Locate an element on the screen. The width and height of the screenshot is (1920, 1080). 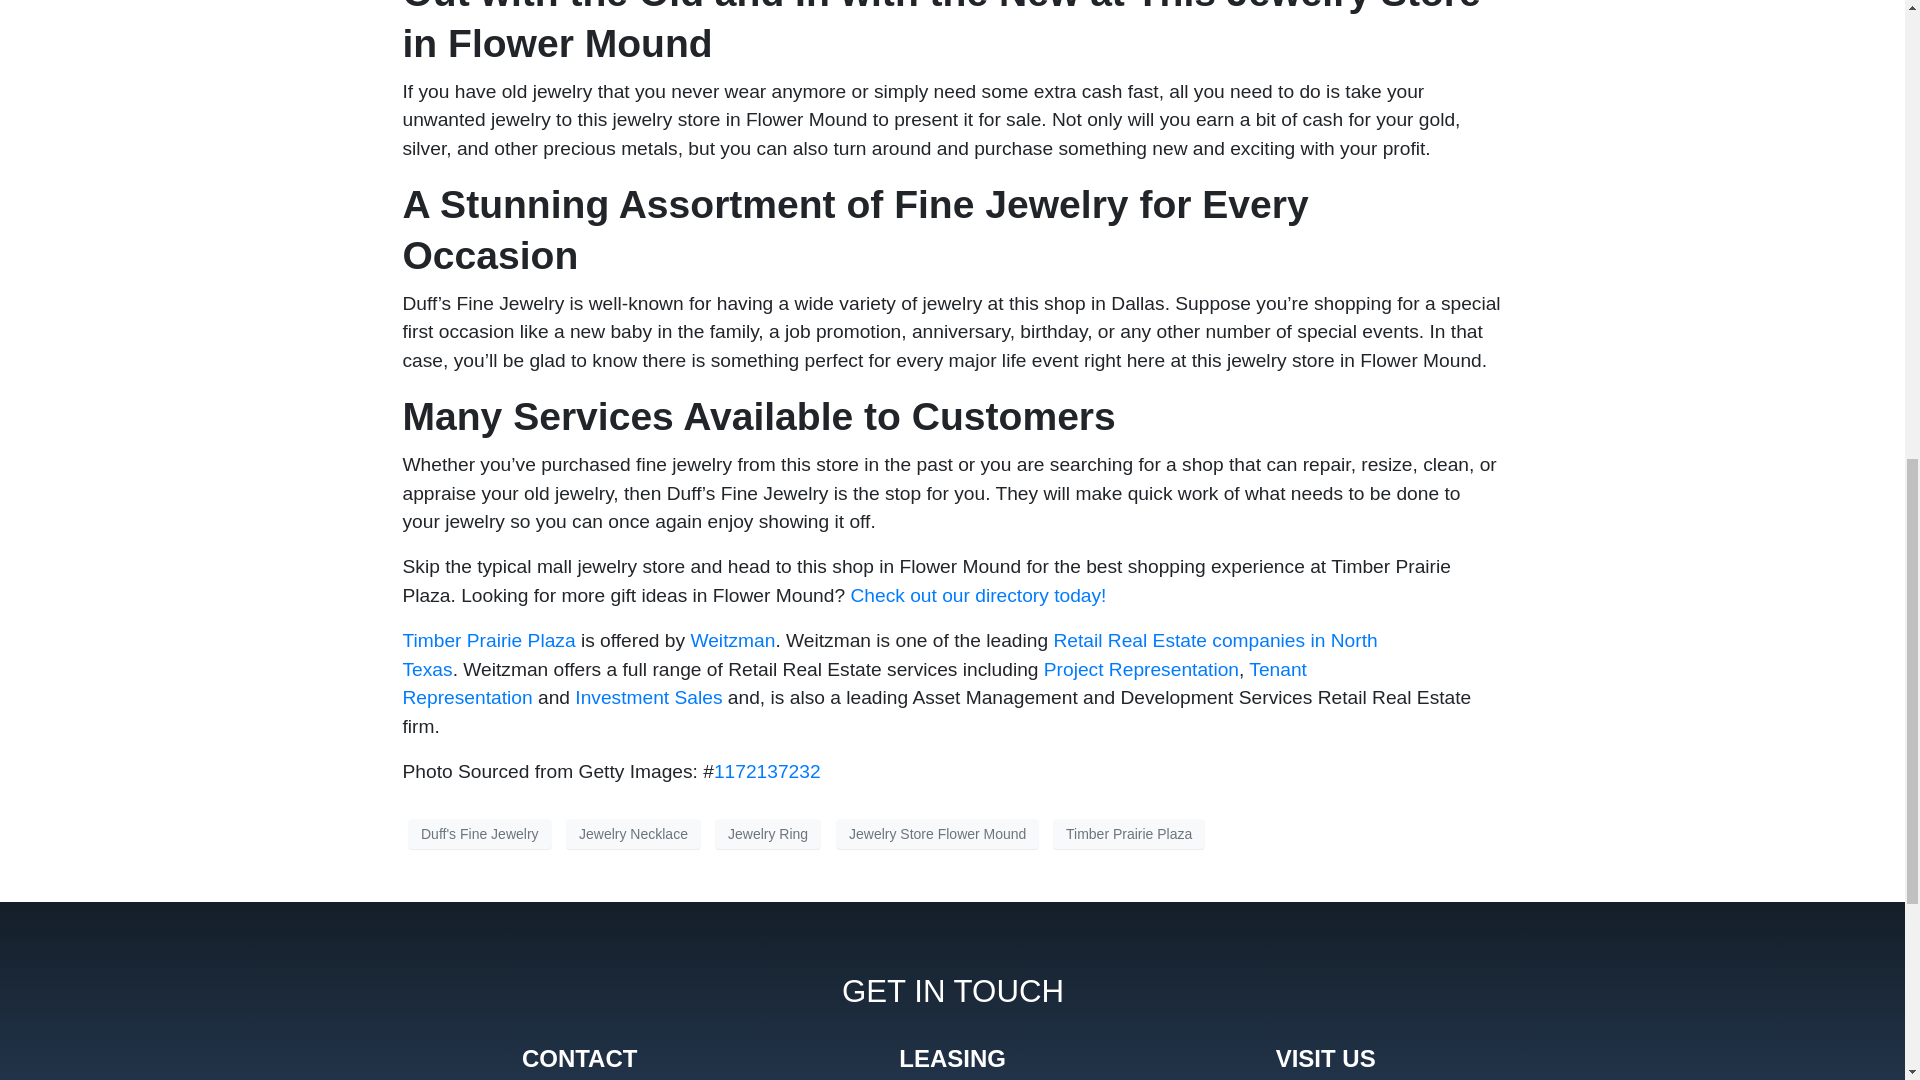
Tenant Representation is located at coordinates (853, 682).